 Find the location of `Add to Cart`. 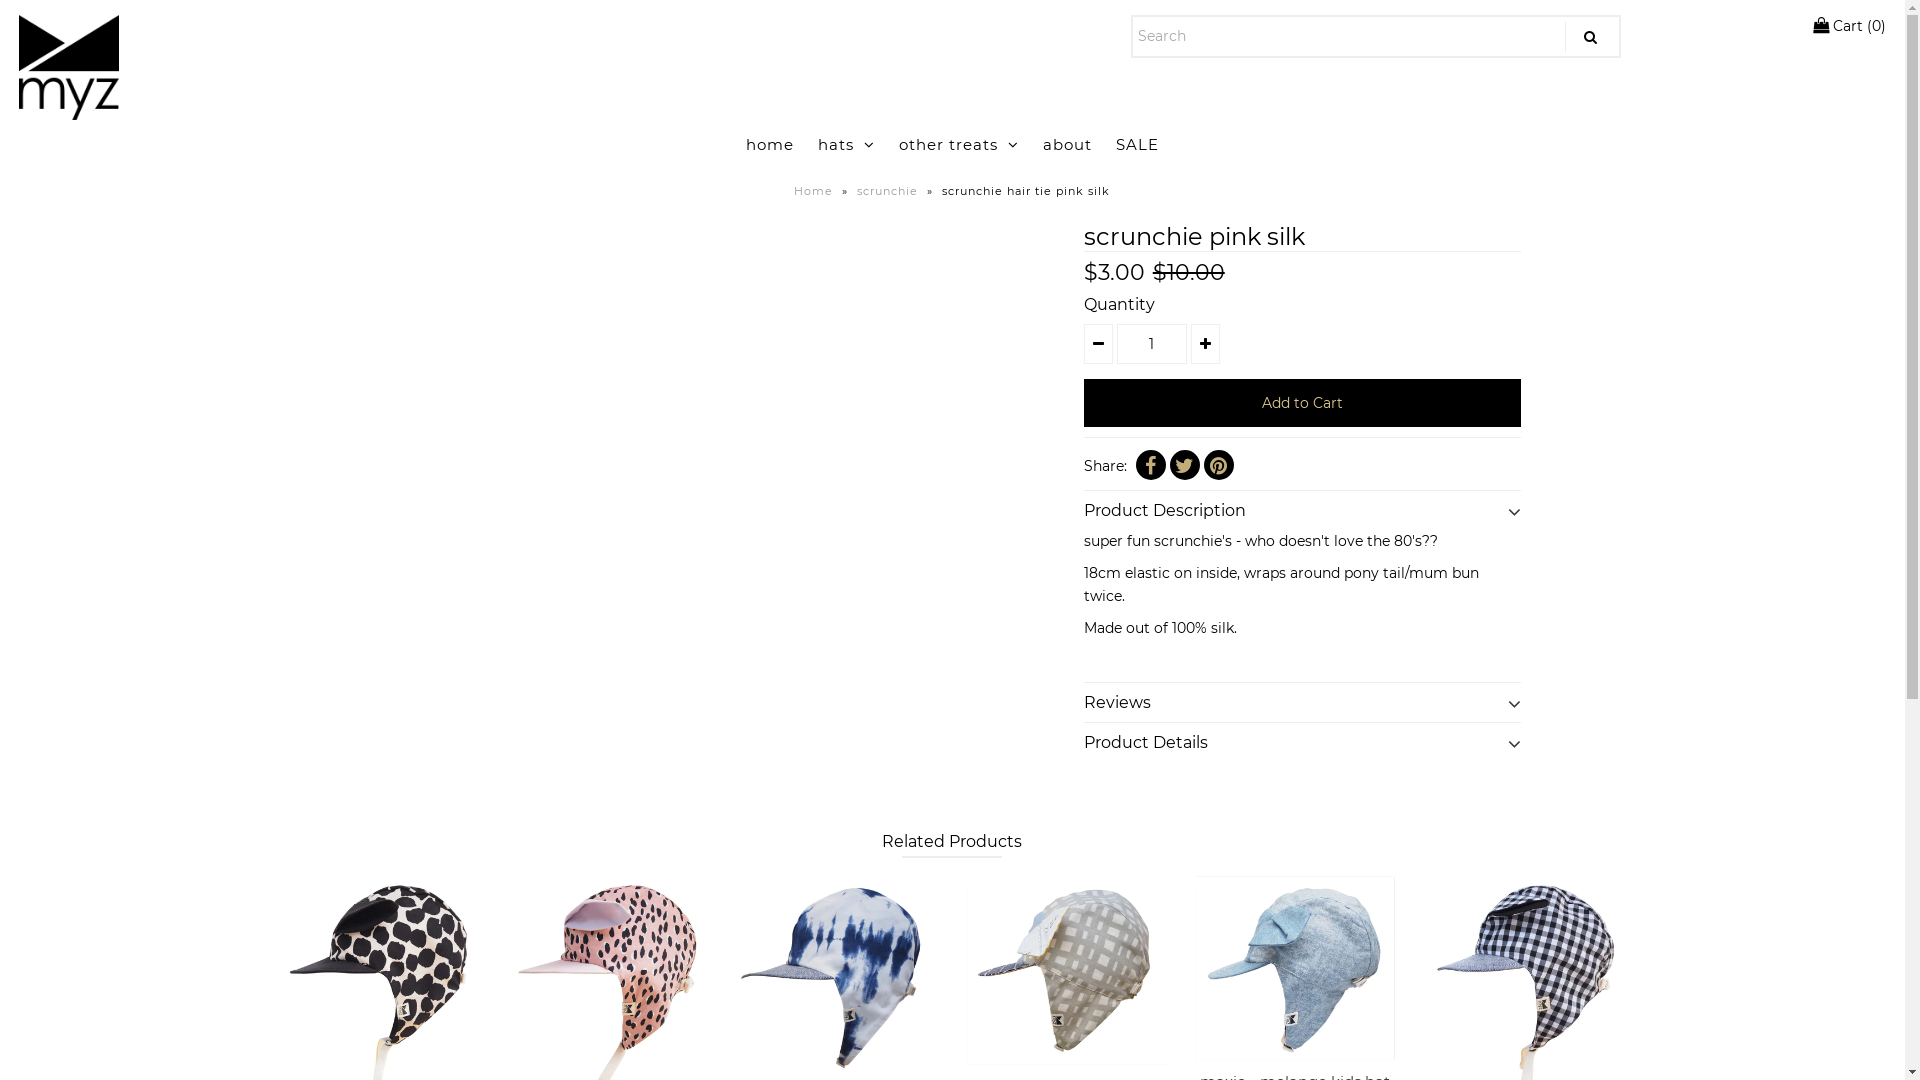

Add to Cart is located at coordinates (1303, 403).